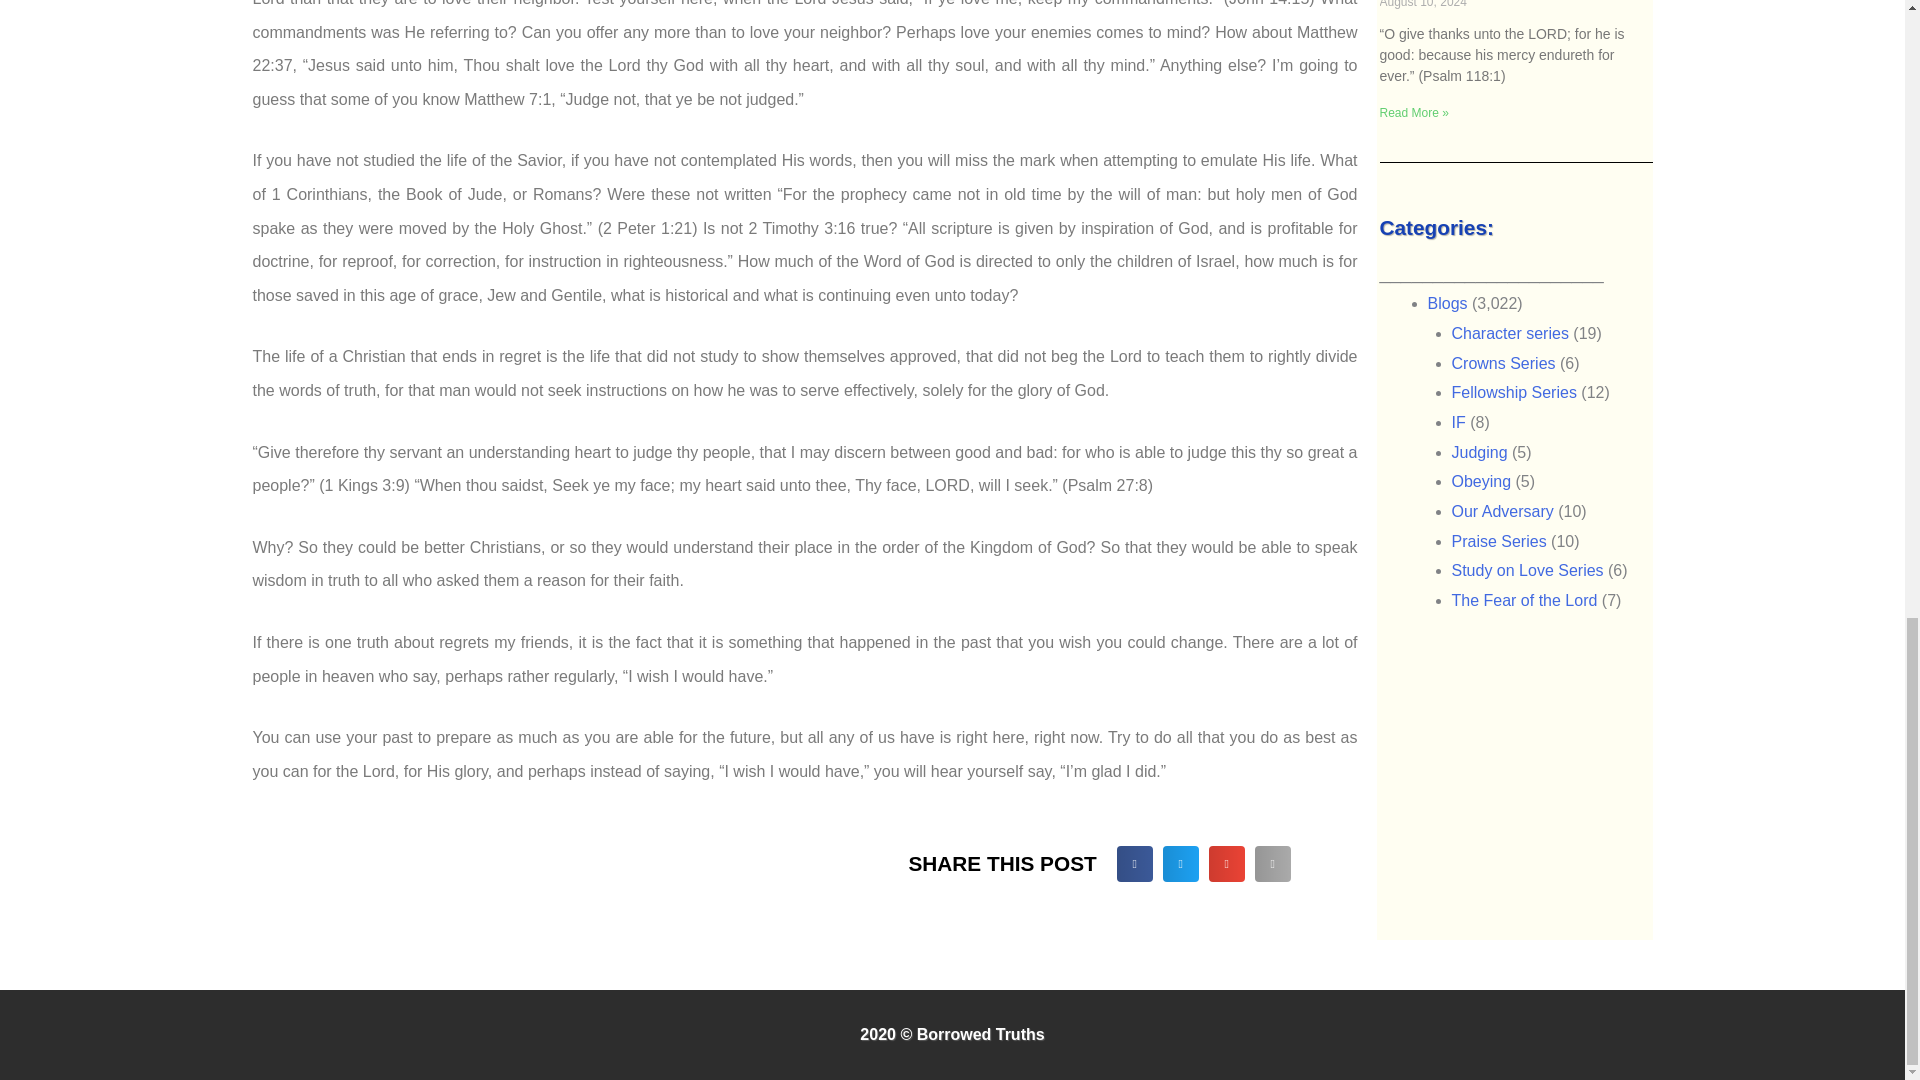 This screenshot has width=1920, height=1080. I want to click on Obeying, so click(1482, 482).